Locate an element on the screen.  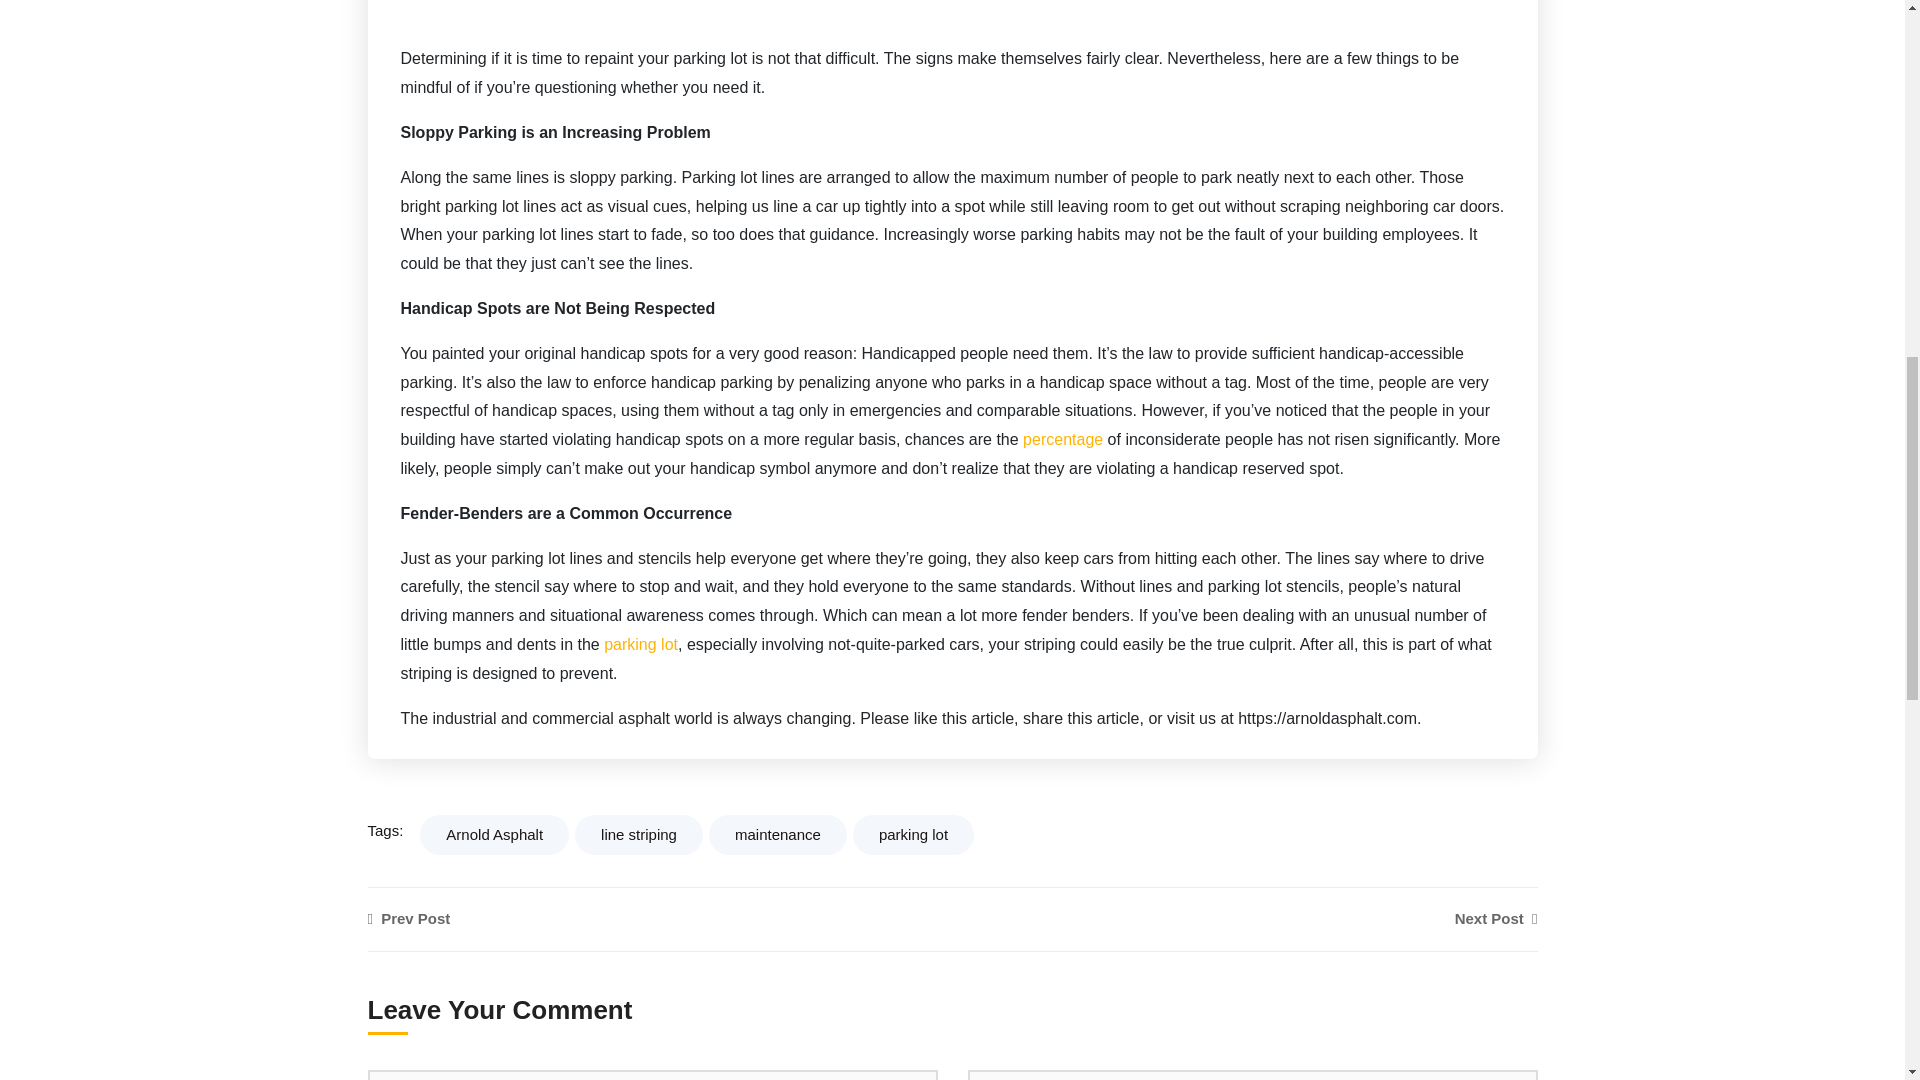
parking lot is located at coordinates (640, 644).